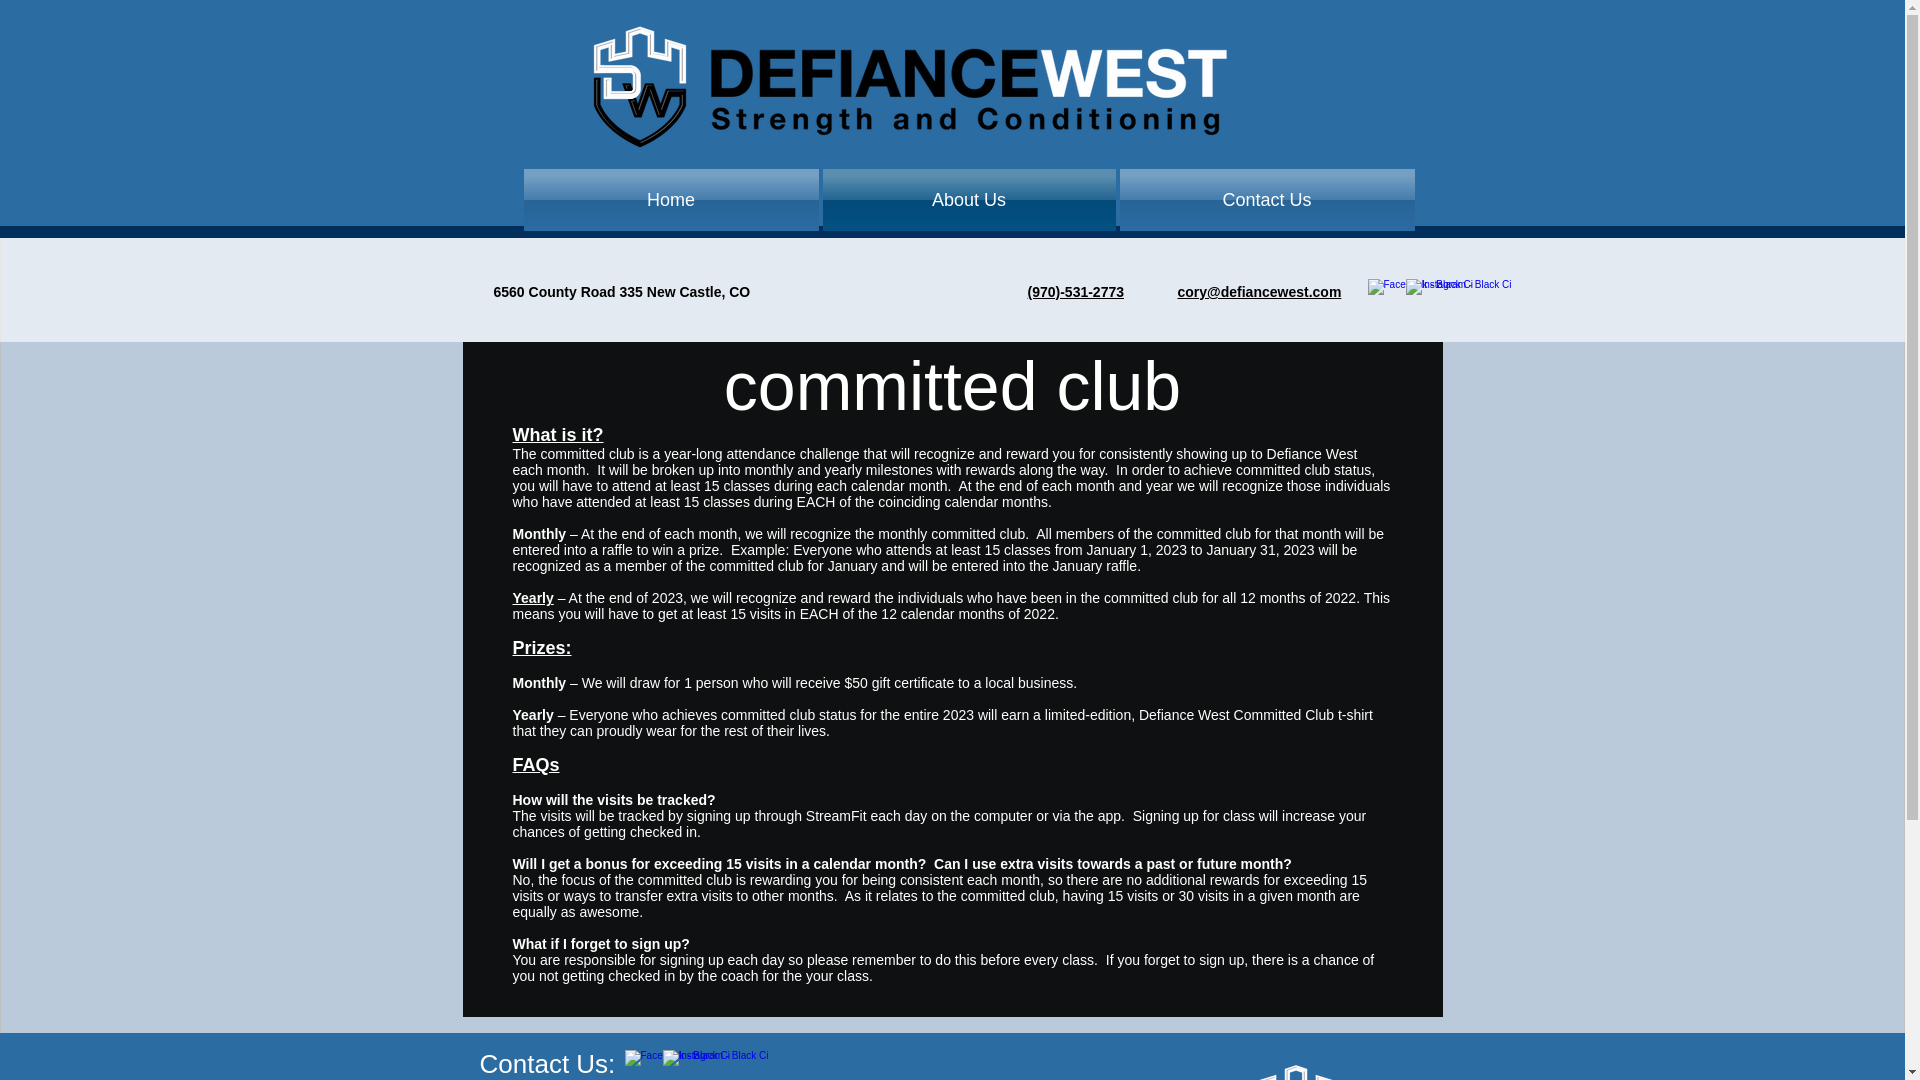 This screenshot has width=1920, height=1080. I want to click on About Us, so click(968, 200).